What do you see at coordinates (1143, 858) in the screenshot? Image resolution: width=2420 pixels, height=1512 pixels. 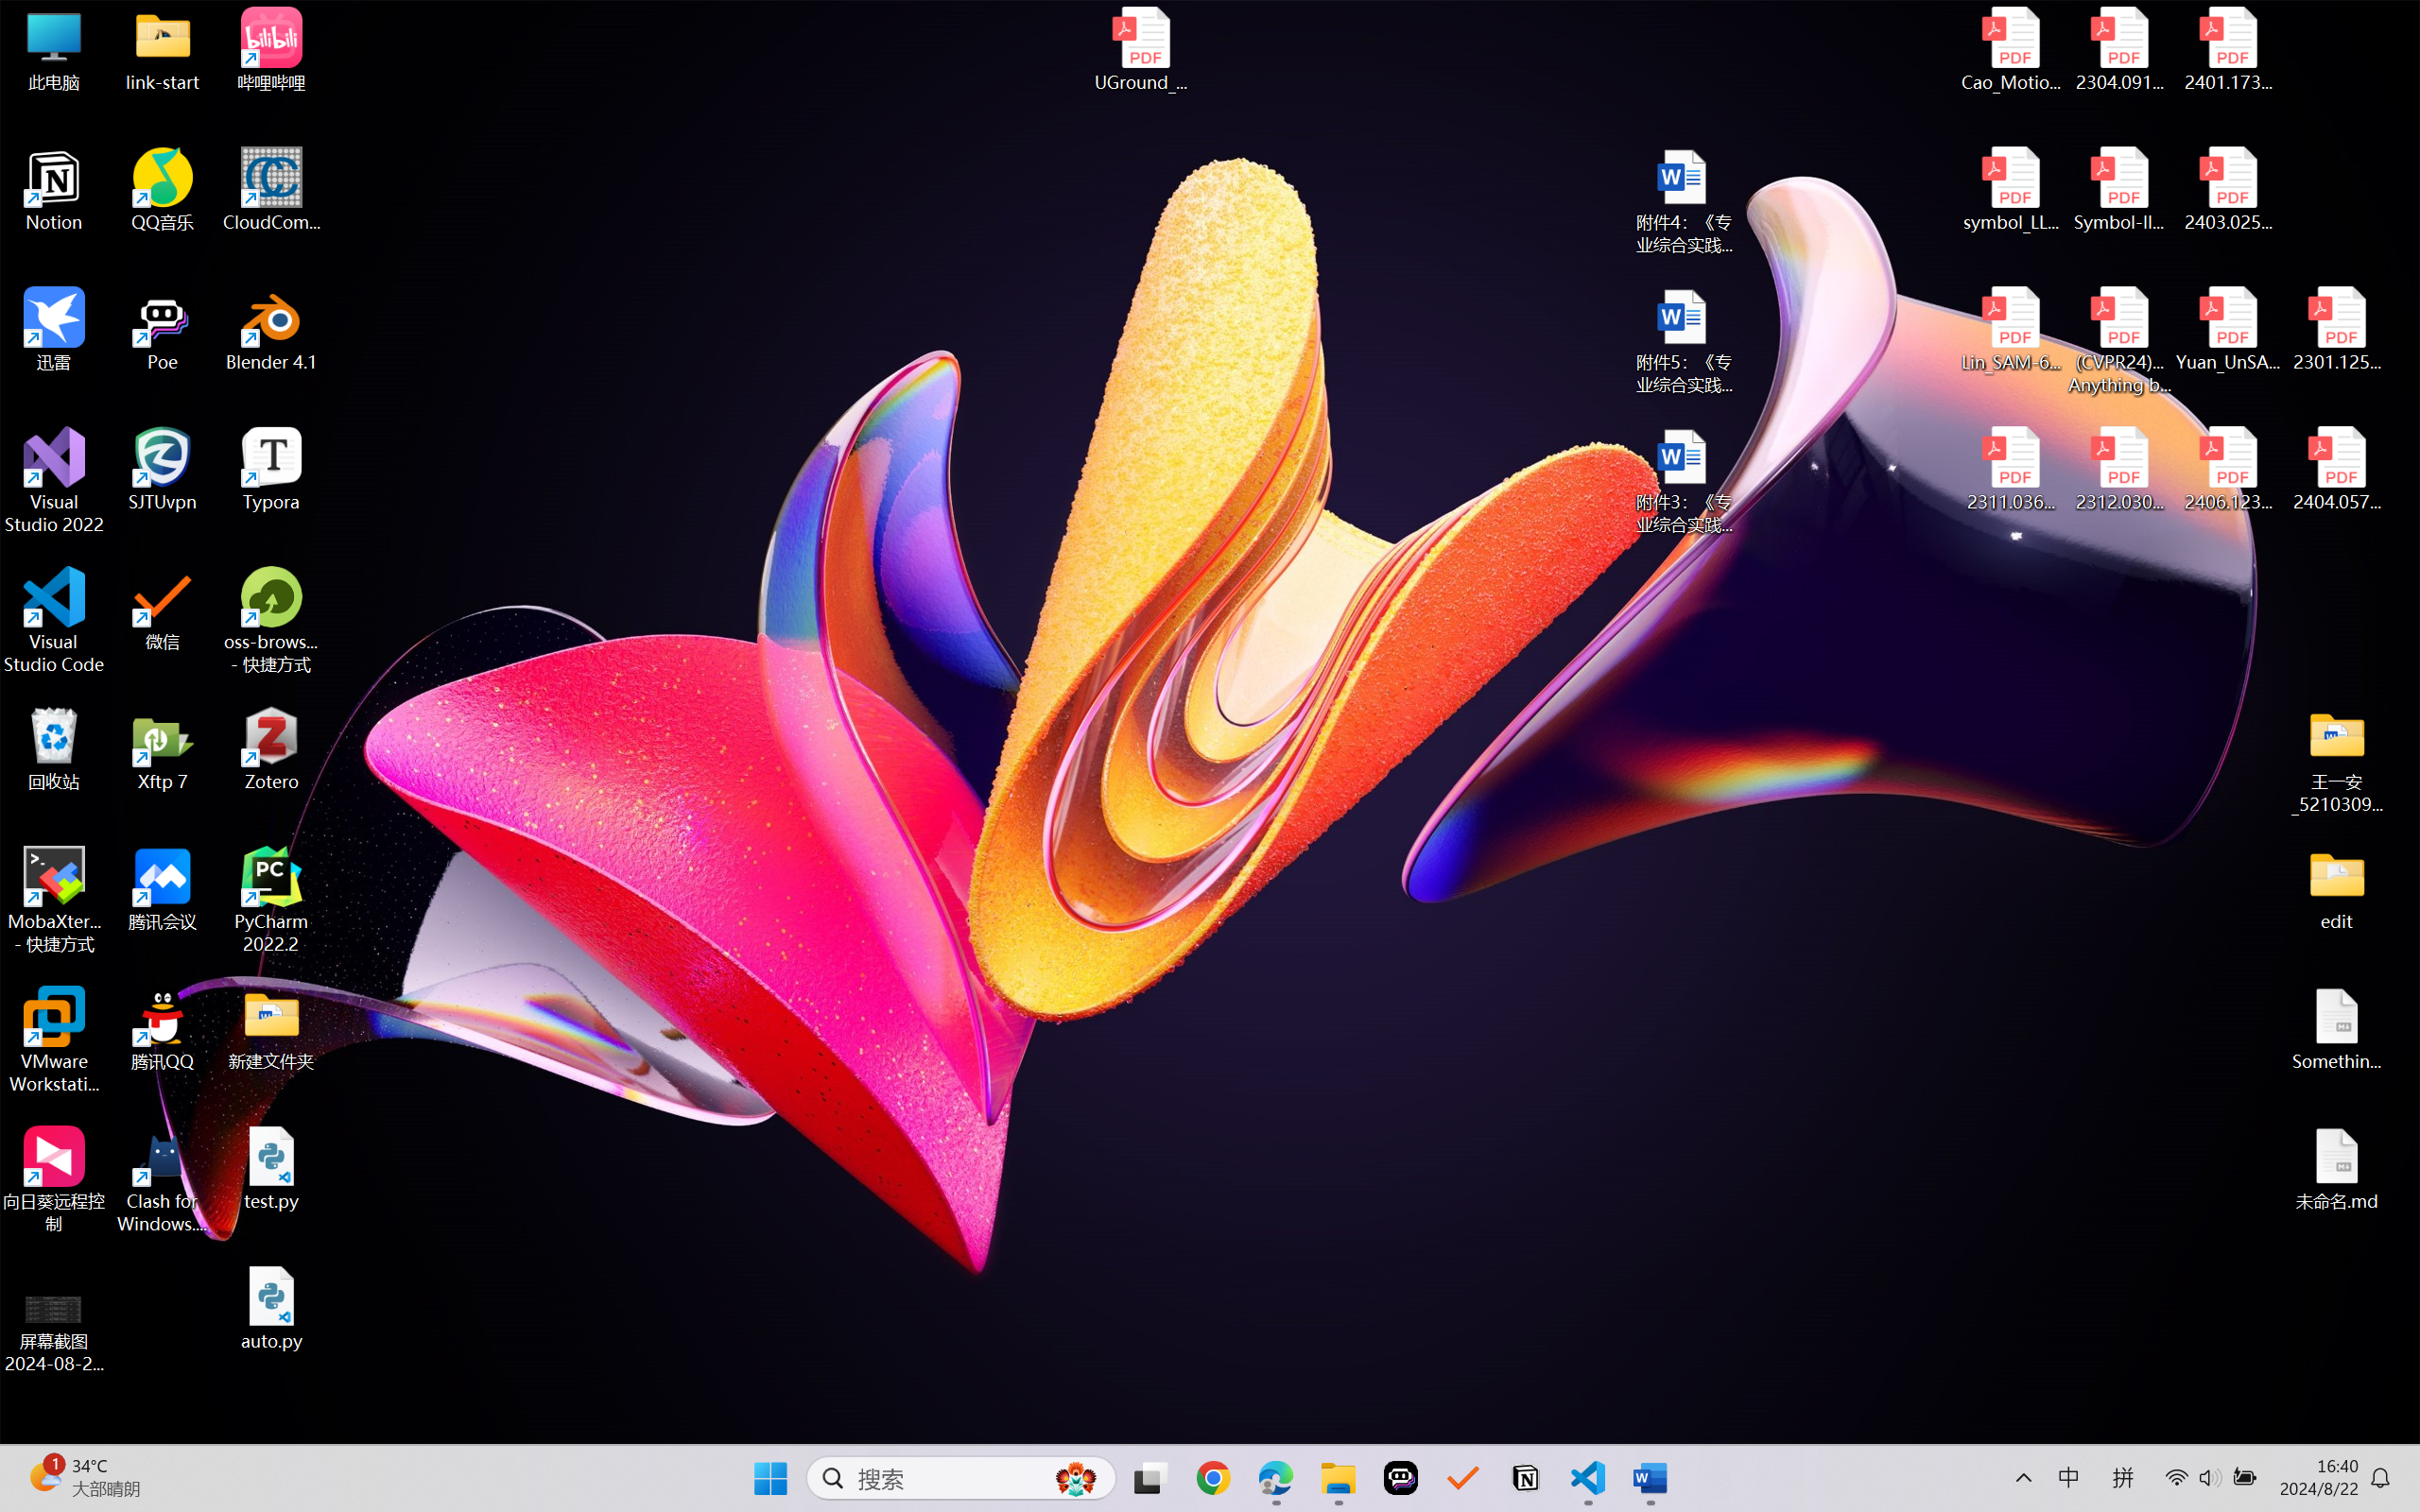 I see `Filename` at bounding box center [1143, 858].